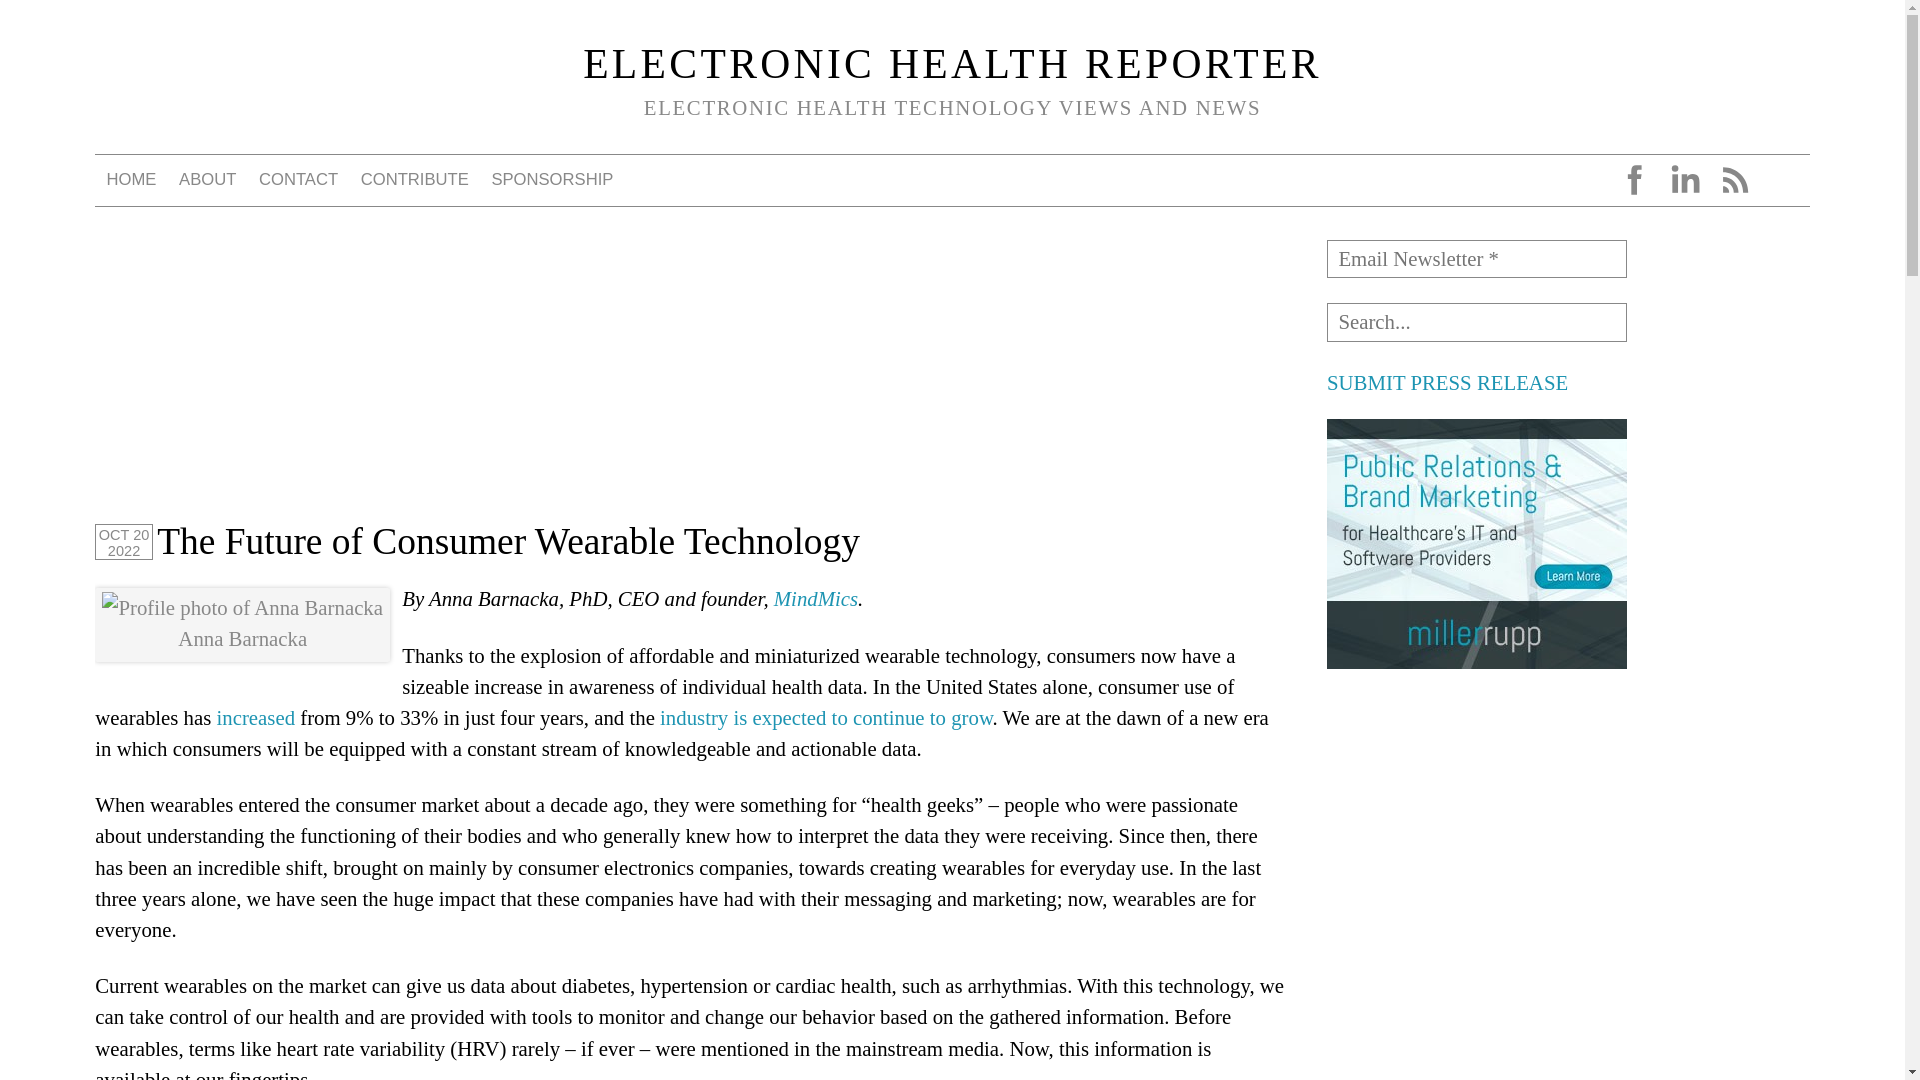 Image resolution: width=1920 pixels, height=1080 pixels. Describe the element at coordinates (1684, 179) in the screenshot. I see `LINKEDIN` at that location.